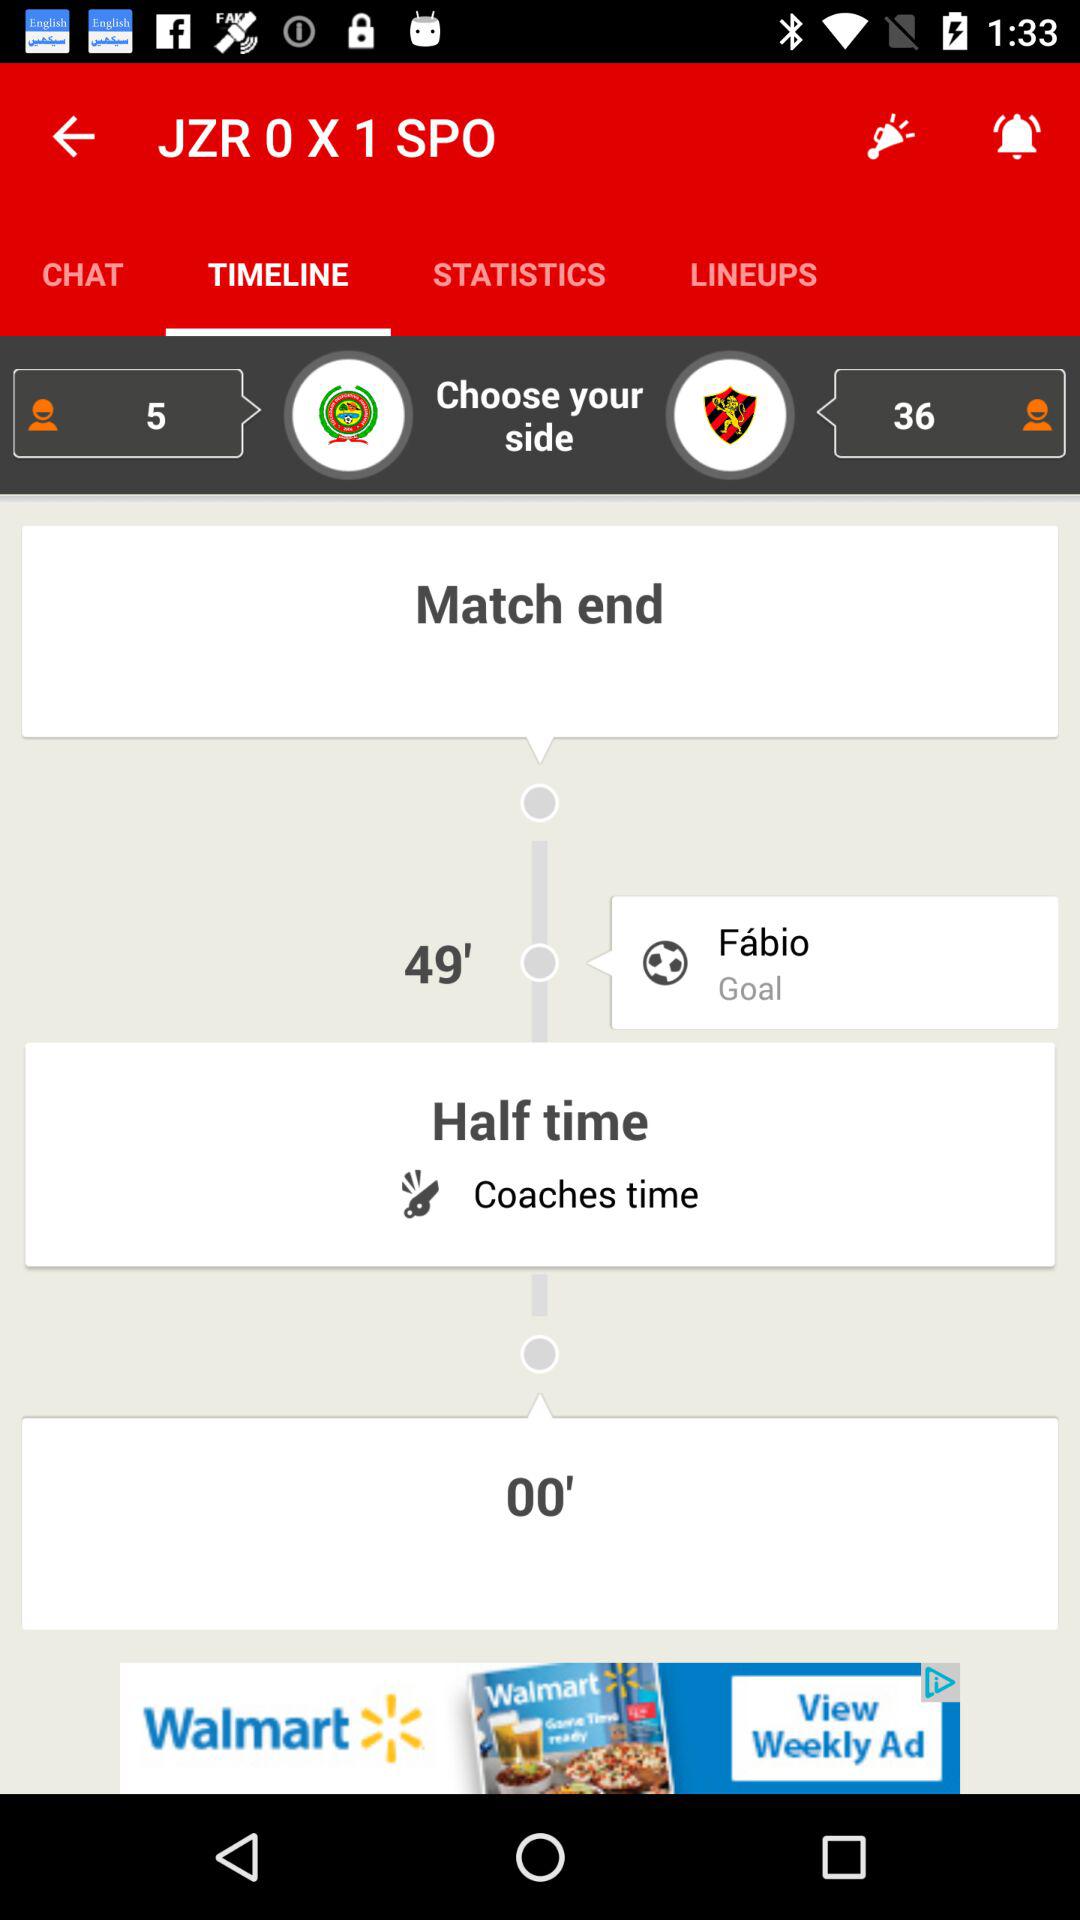  I want to click on click on the symbol left to coaches time, so click(420, 1192).